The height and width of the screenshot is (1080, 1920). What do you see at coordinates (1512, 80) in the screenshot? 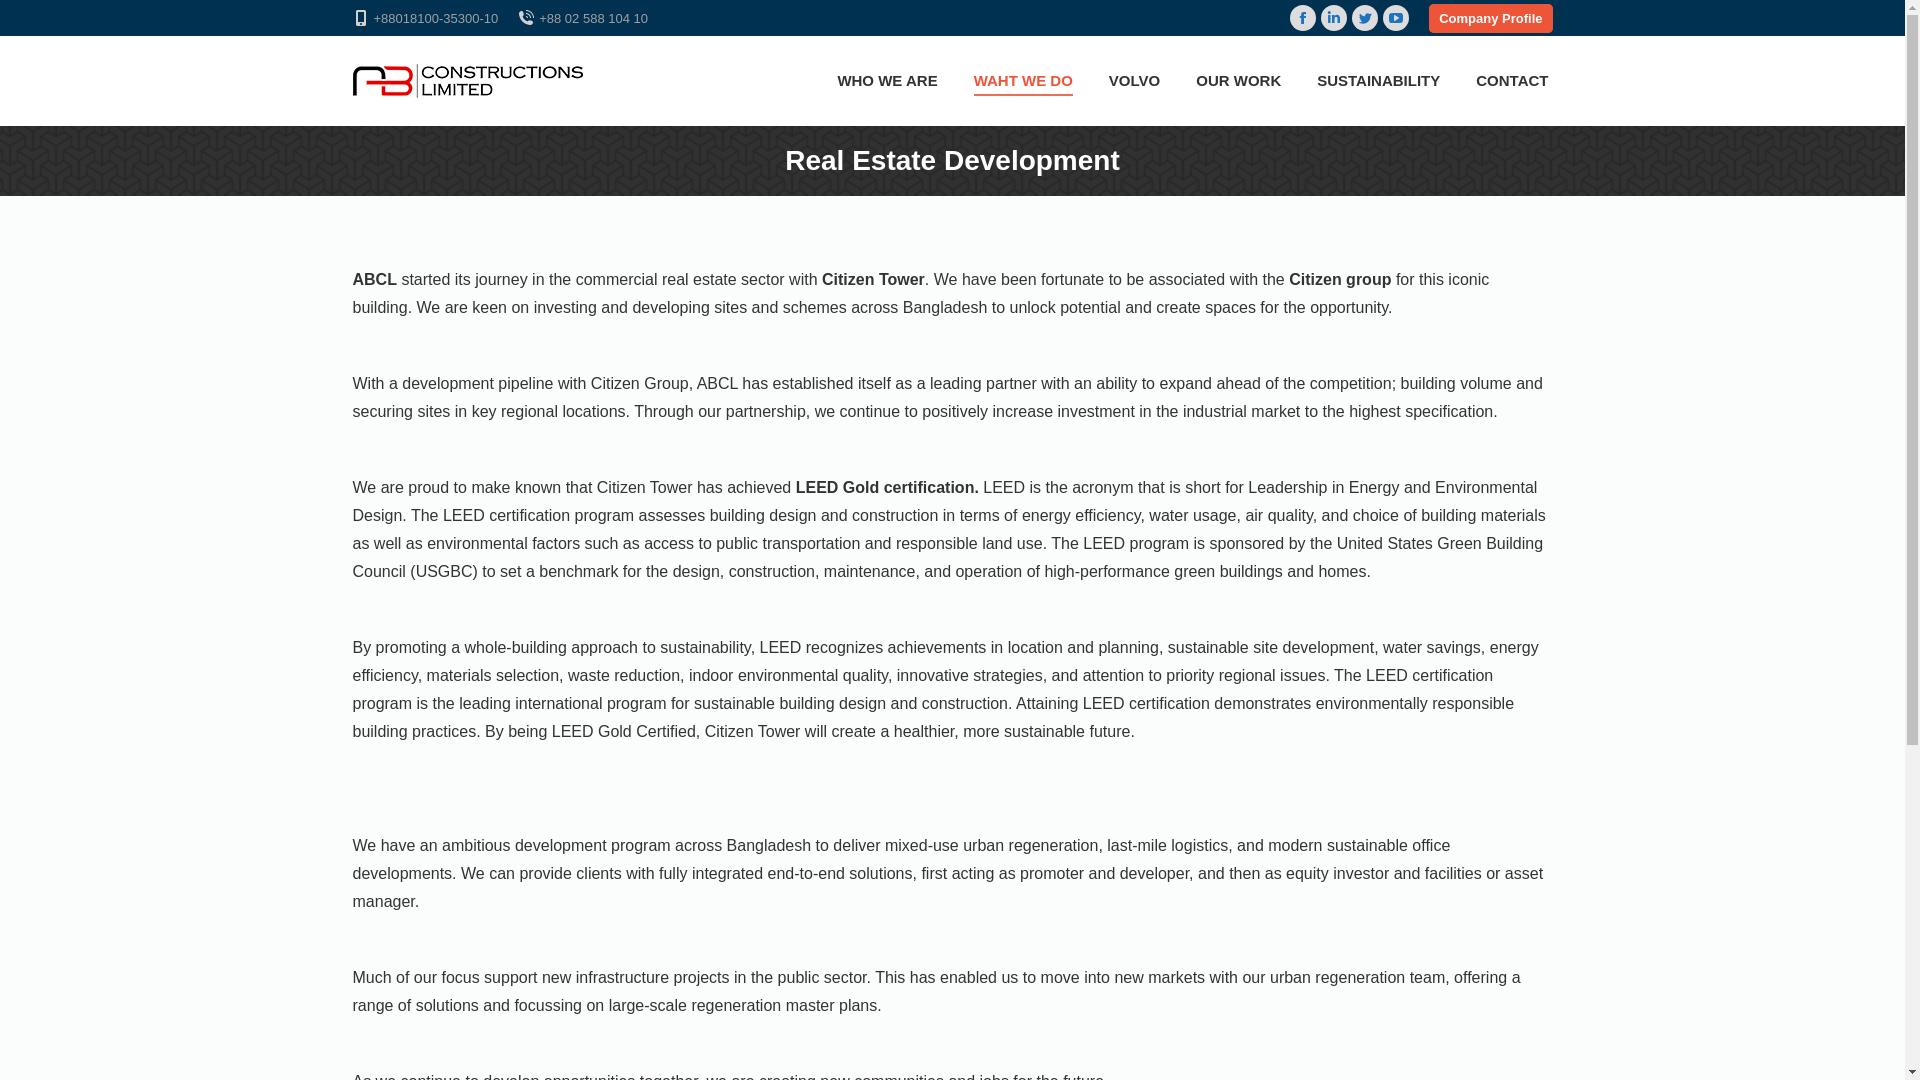
I see `CONTACT` at bounding box center [1512, 80].